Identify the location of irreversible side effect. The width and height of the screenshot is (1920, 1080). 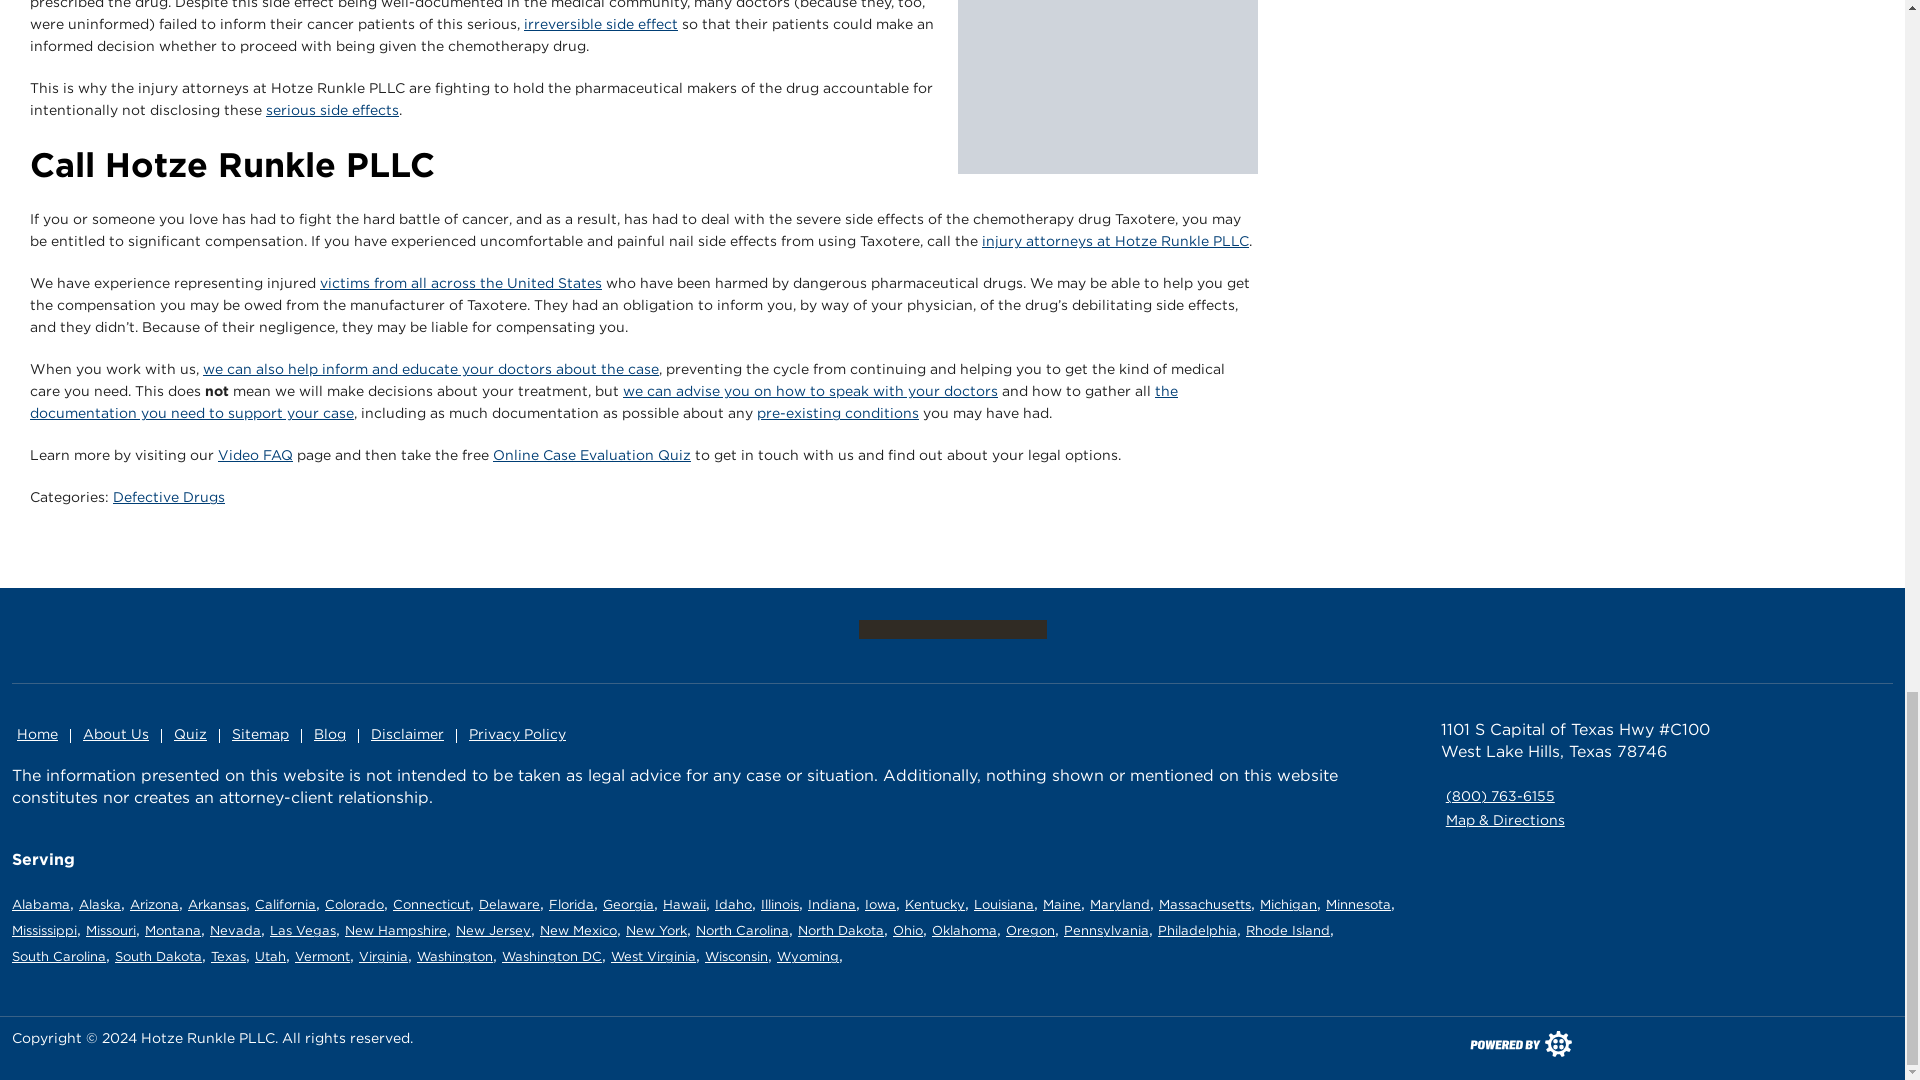
(600, 24).